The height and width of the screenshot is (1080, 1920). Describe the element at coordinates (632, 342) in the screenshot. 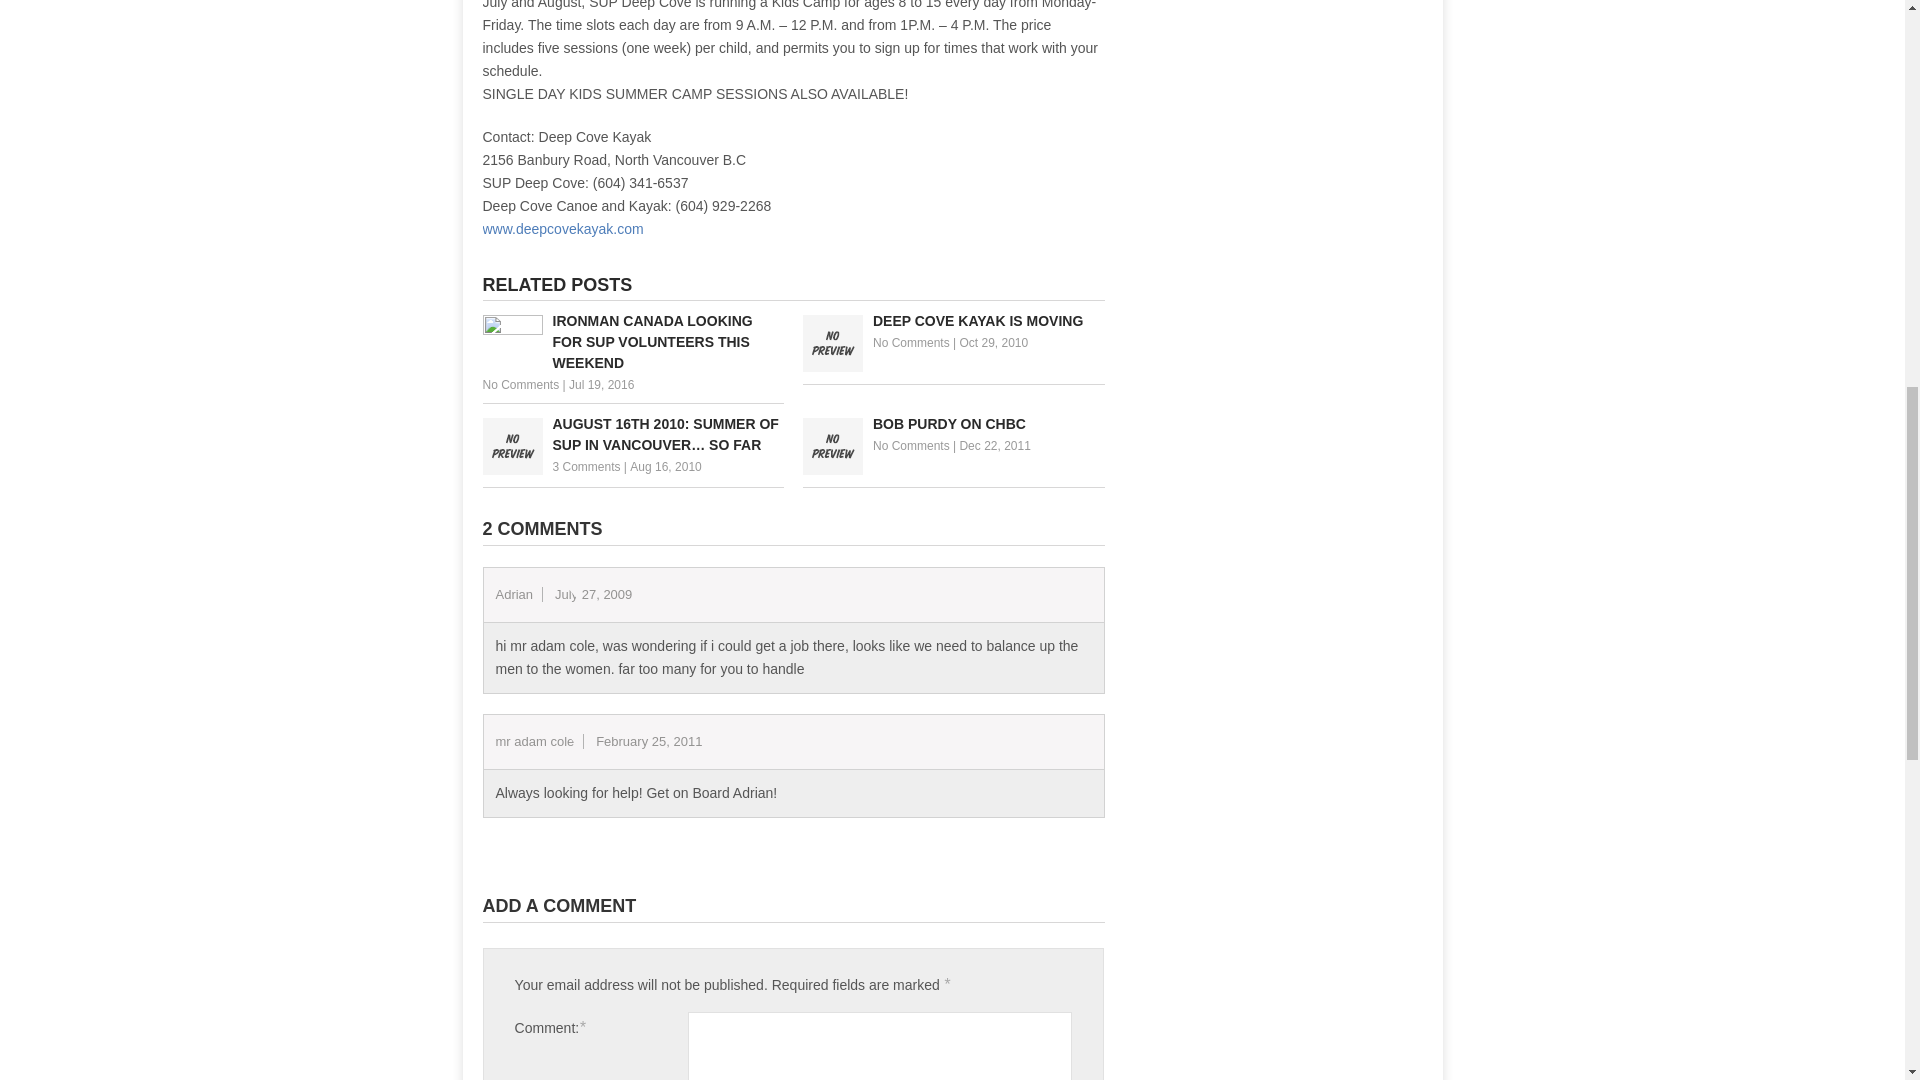

I see `Ironman Canada looking for SUP volunteers this weekend` at that location.